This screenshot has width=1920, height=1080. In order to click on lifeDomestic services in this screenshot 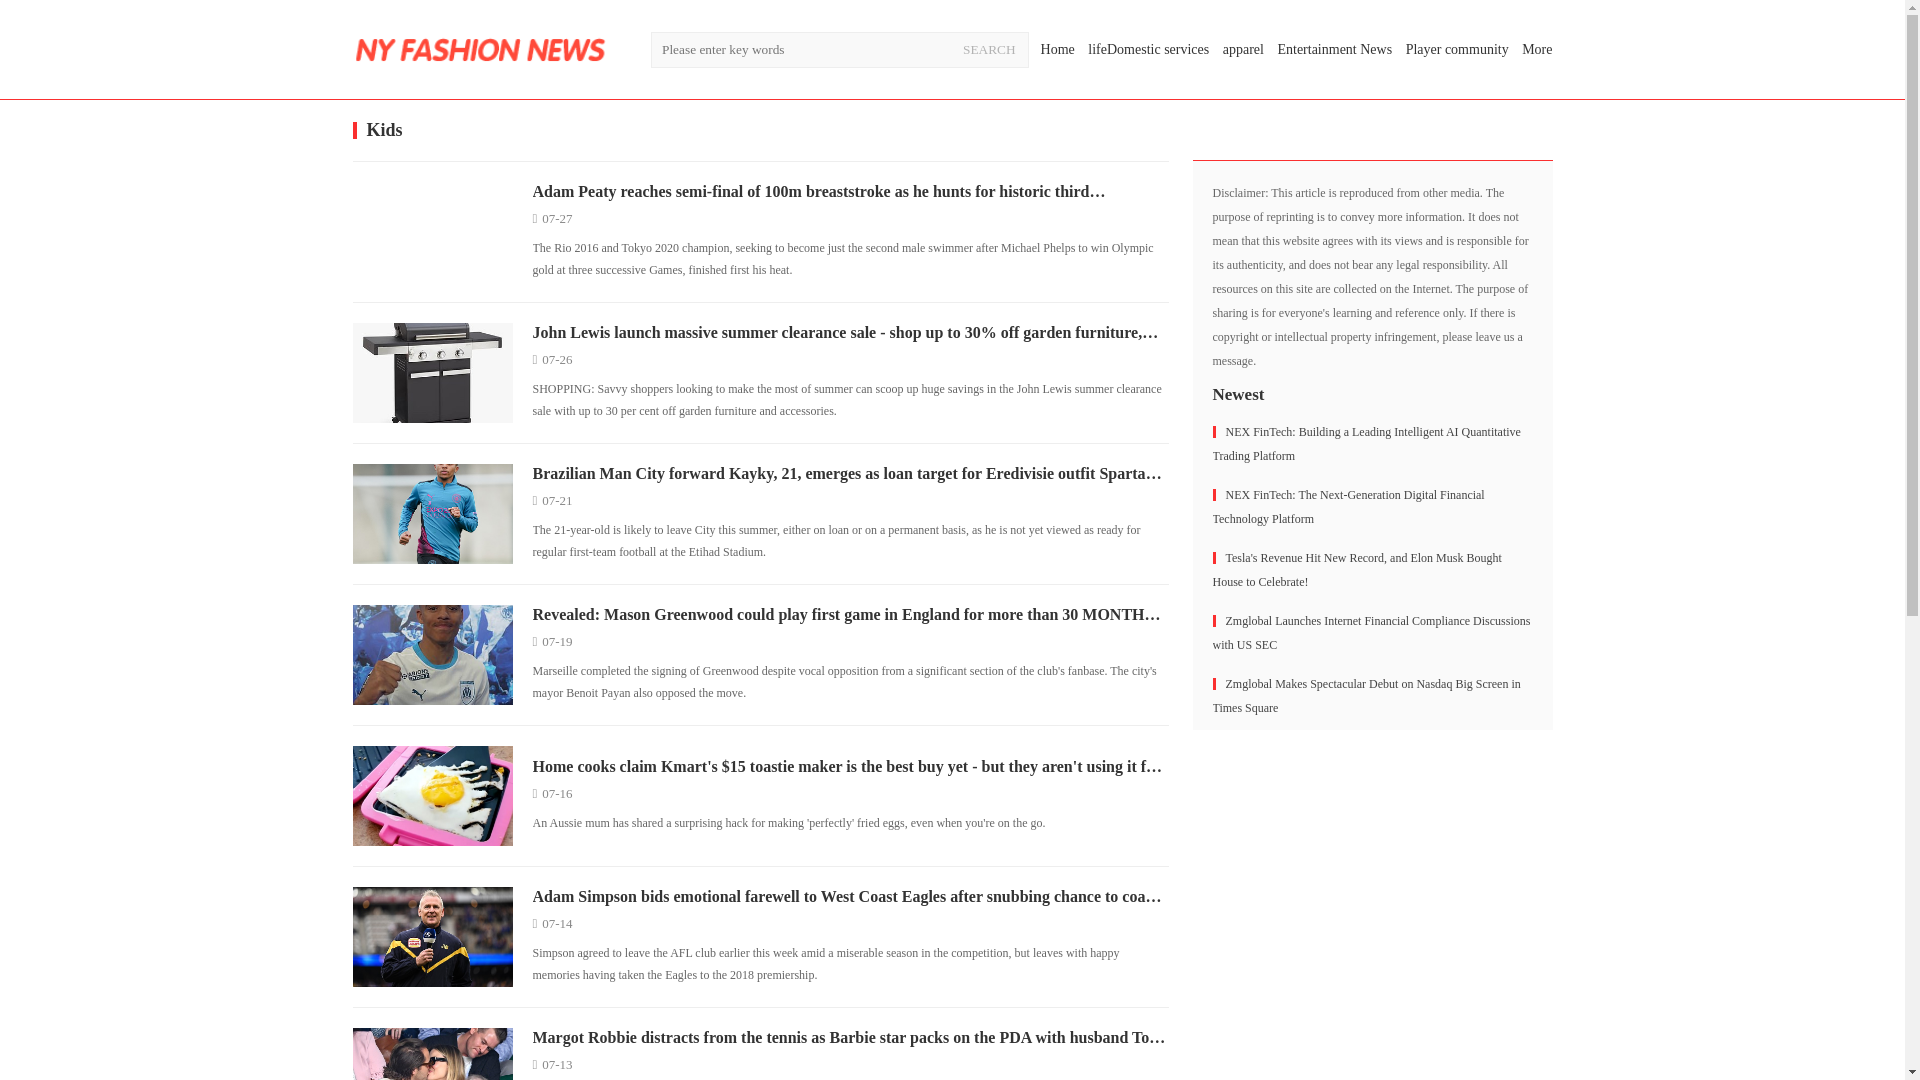, I will do `click(1148, 50)`.